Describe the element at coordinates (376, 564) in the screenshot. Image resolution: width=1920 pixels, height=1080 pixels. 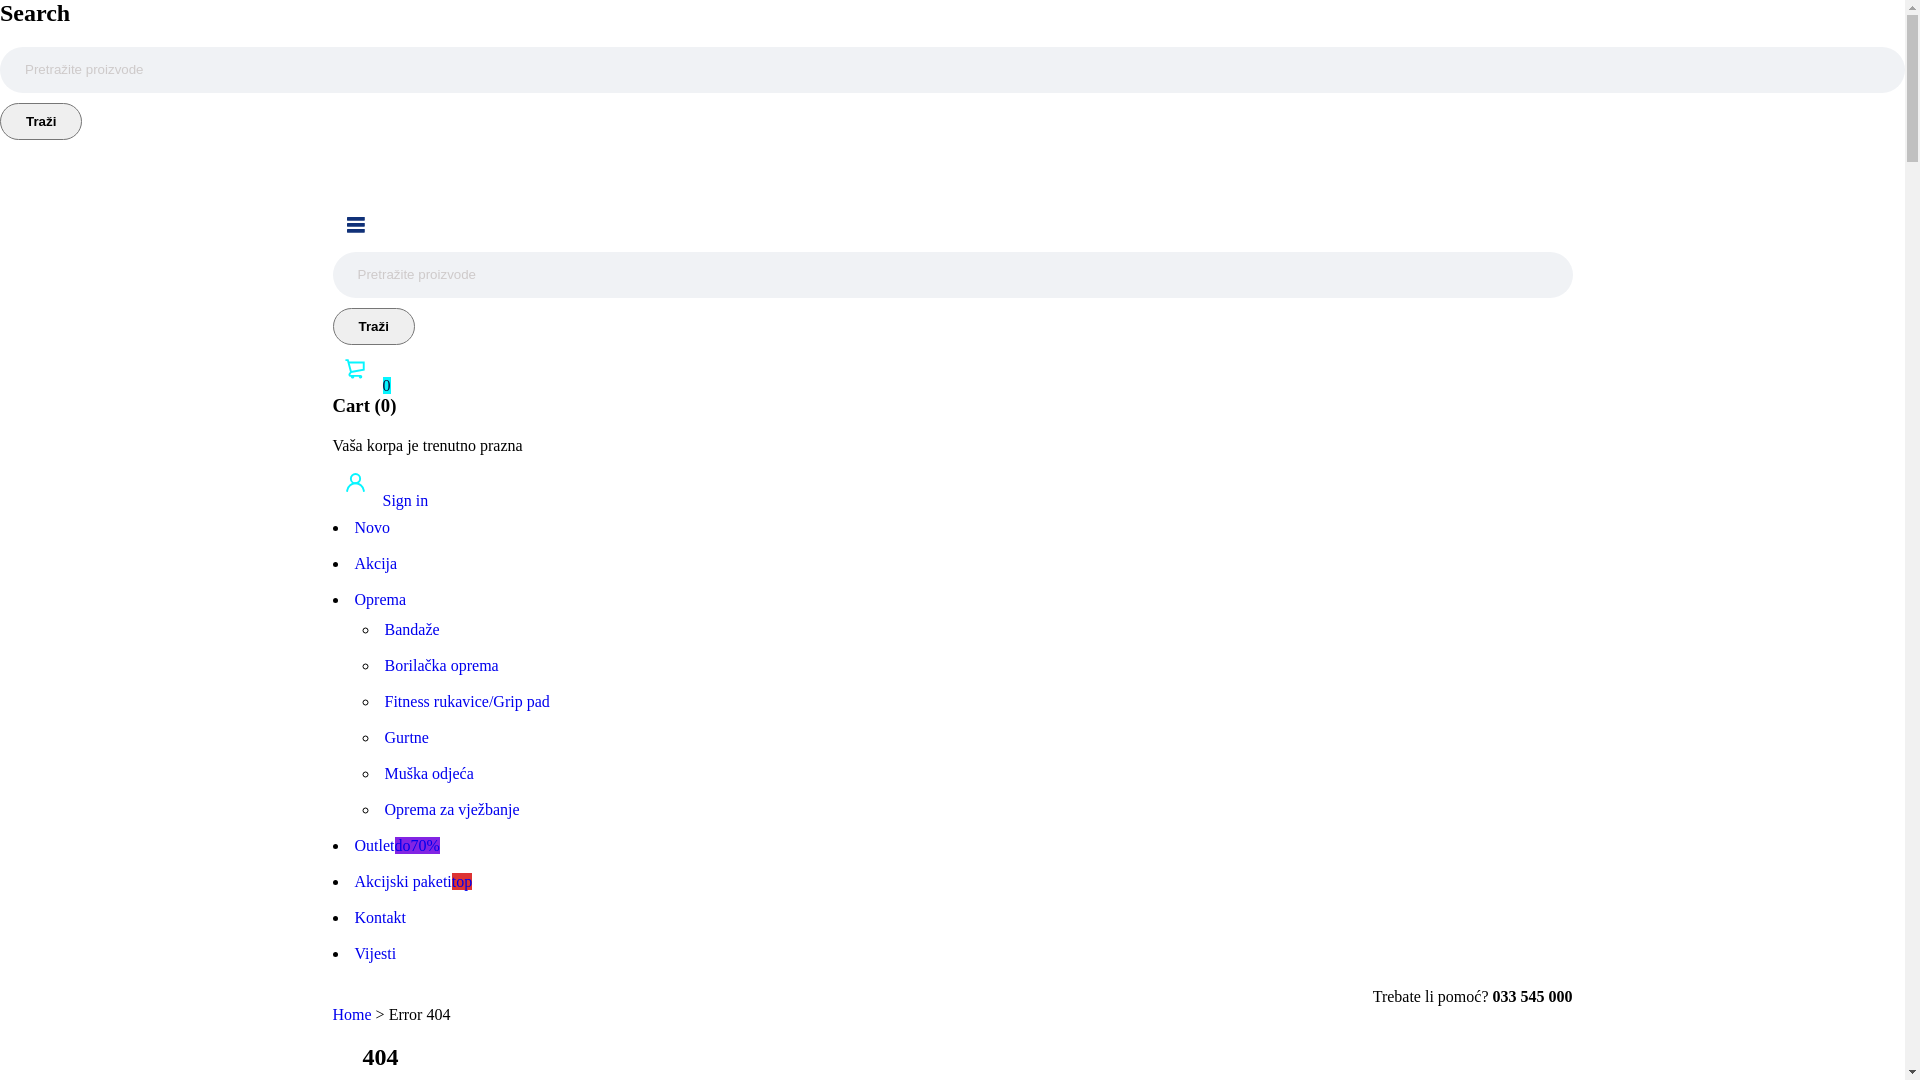
I see `Akcija` at that location.